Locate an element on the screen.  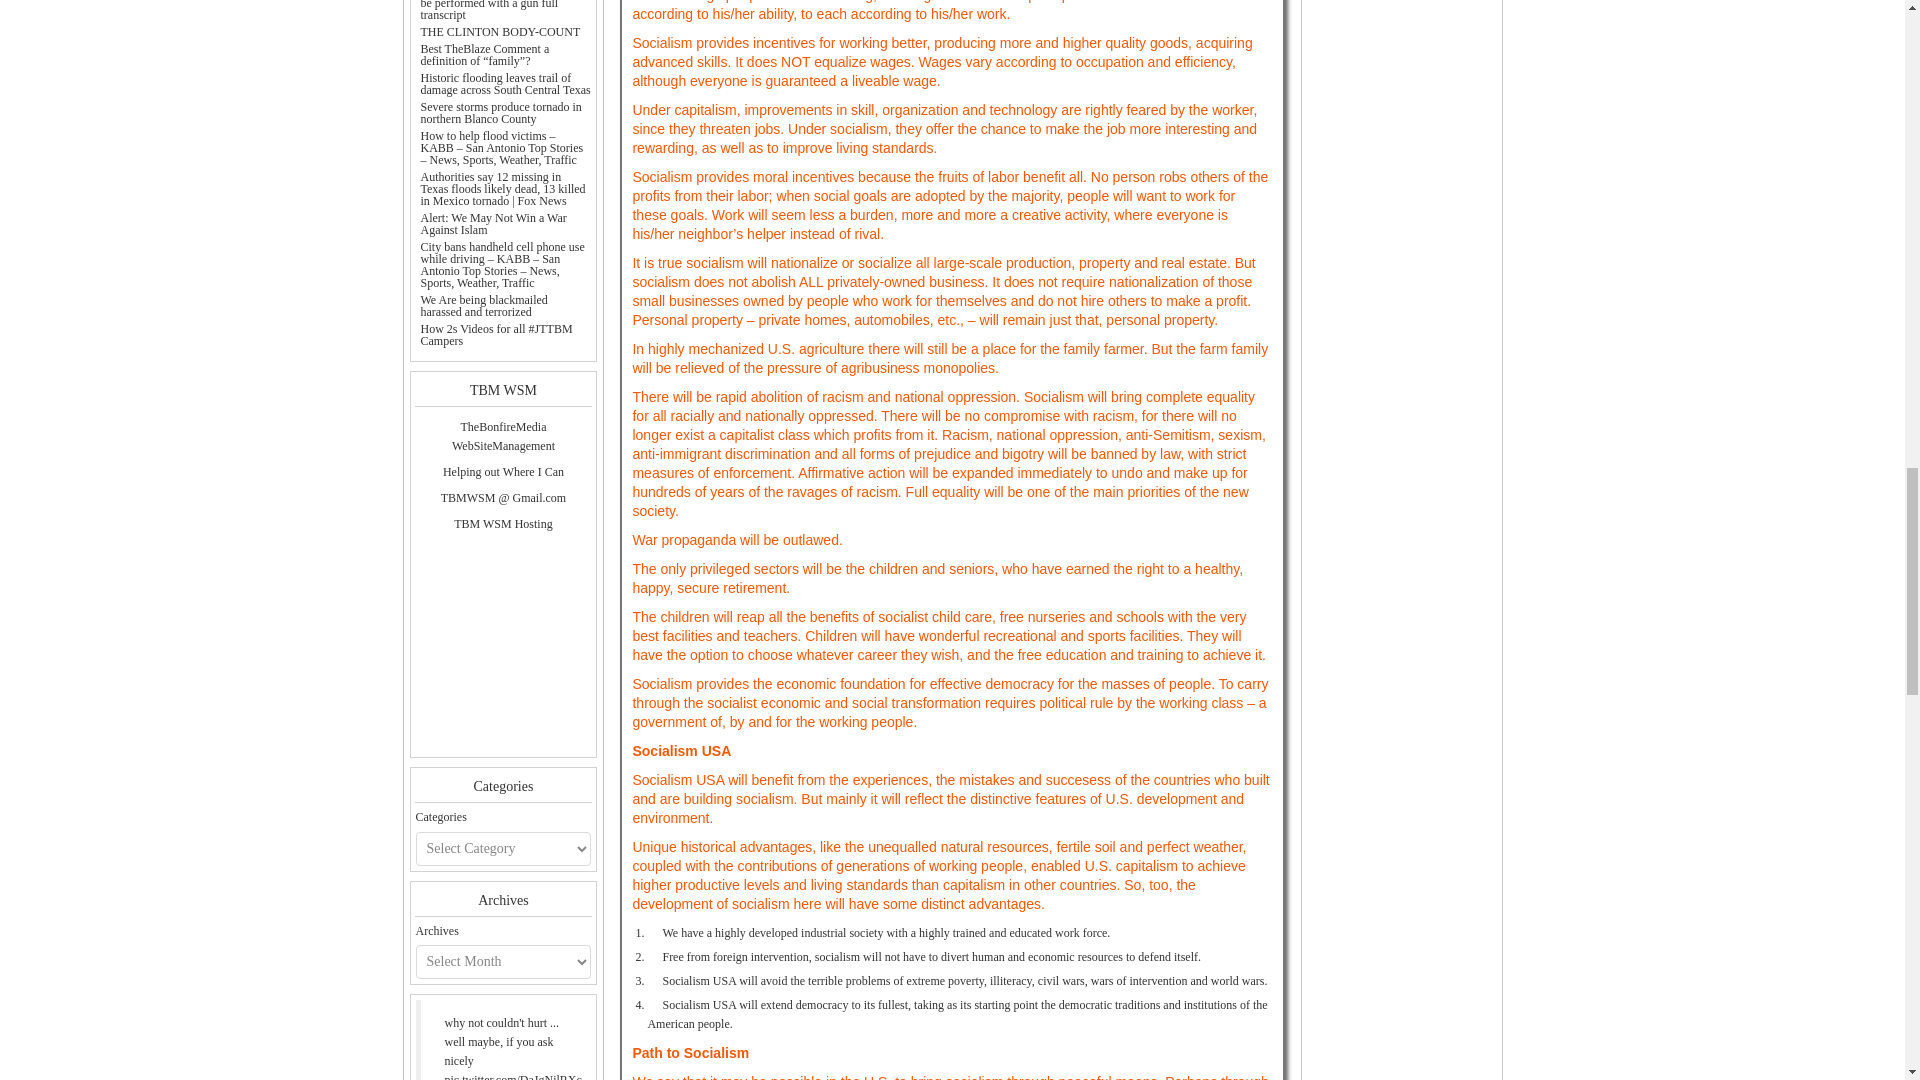
THE CLINTON BODY-COUNT is located at coordinates (500, 31).